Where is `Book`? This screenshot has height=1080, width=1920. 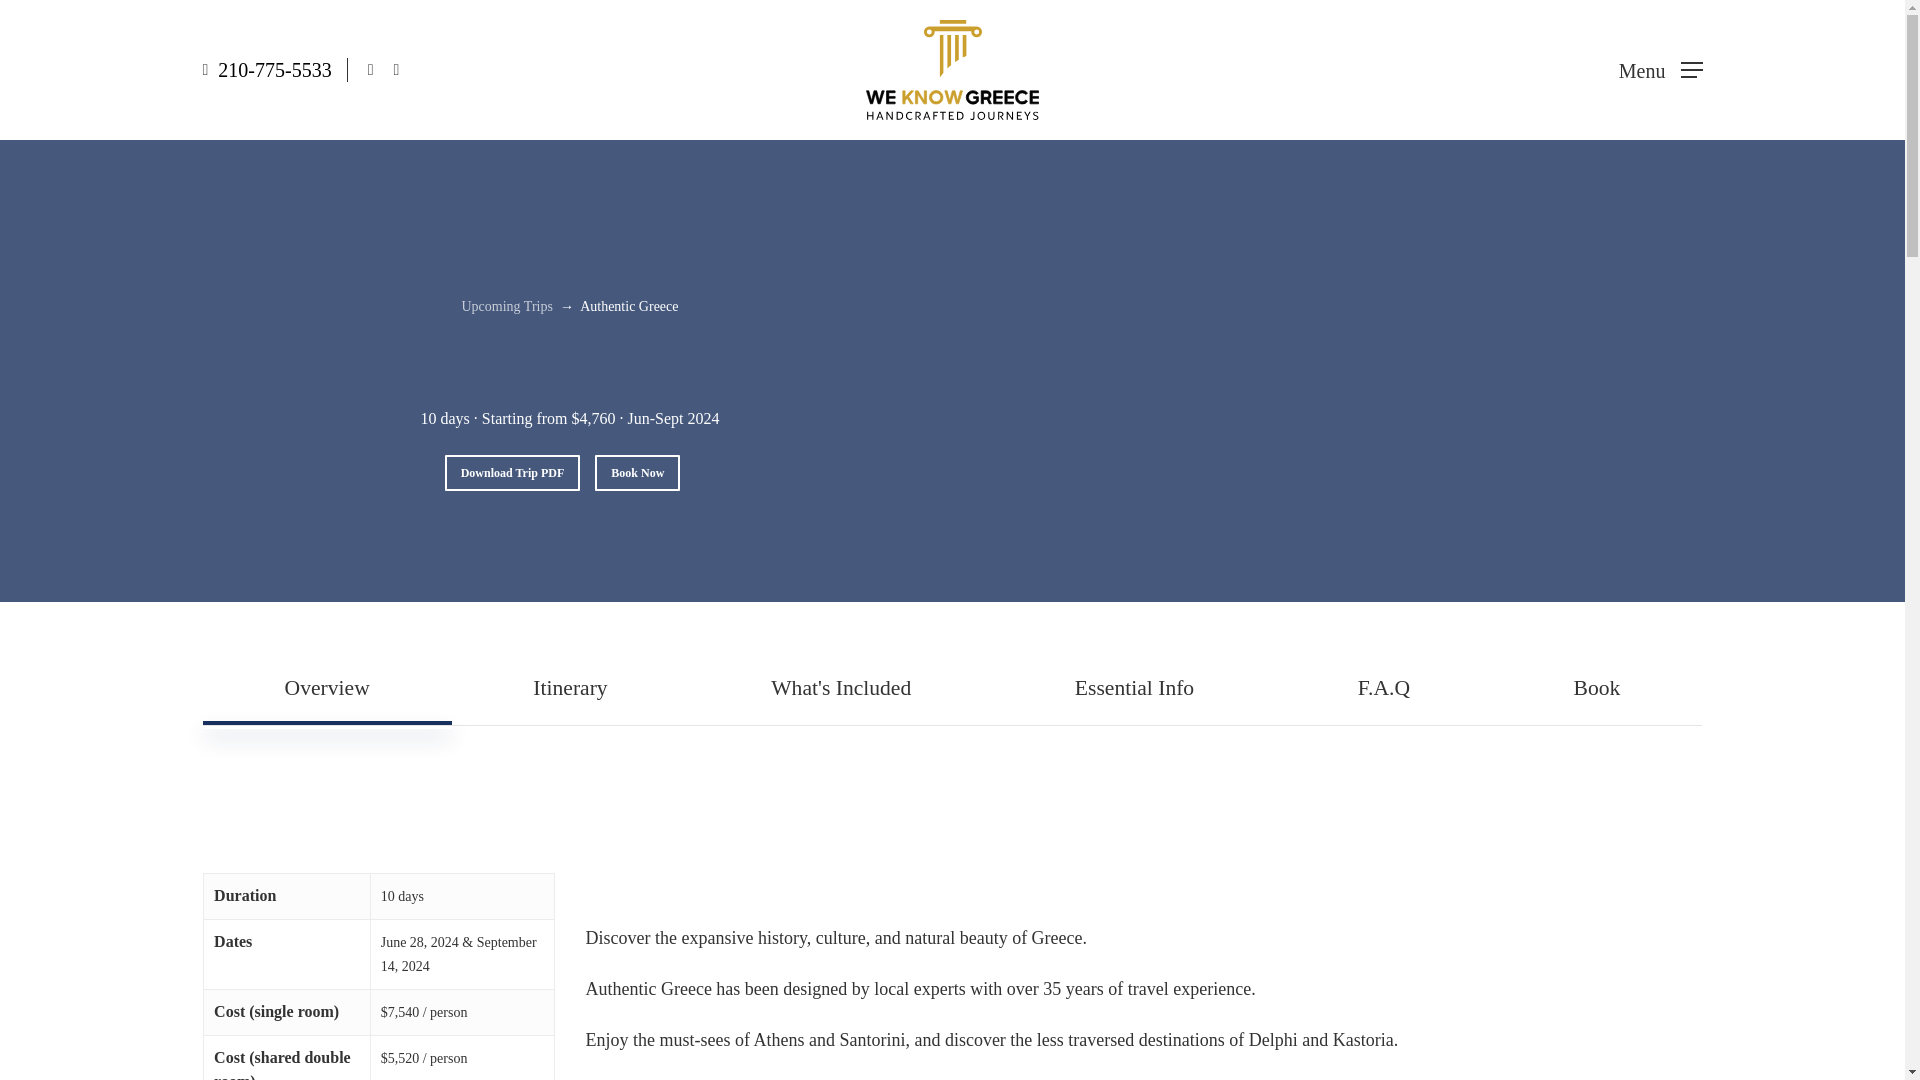 Book is located at coordinates (1596, 688).